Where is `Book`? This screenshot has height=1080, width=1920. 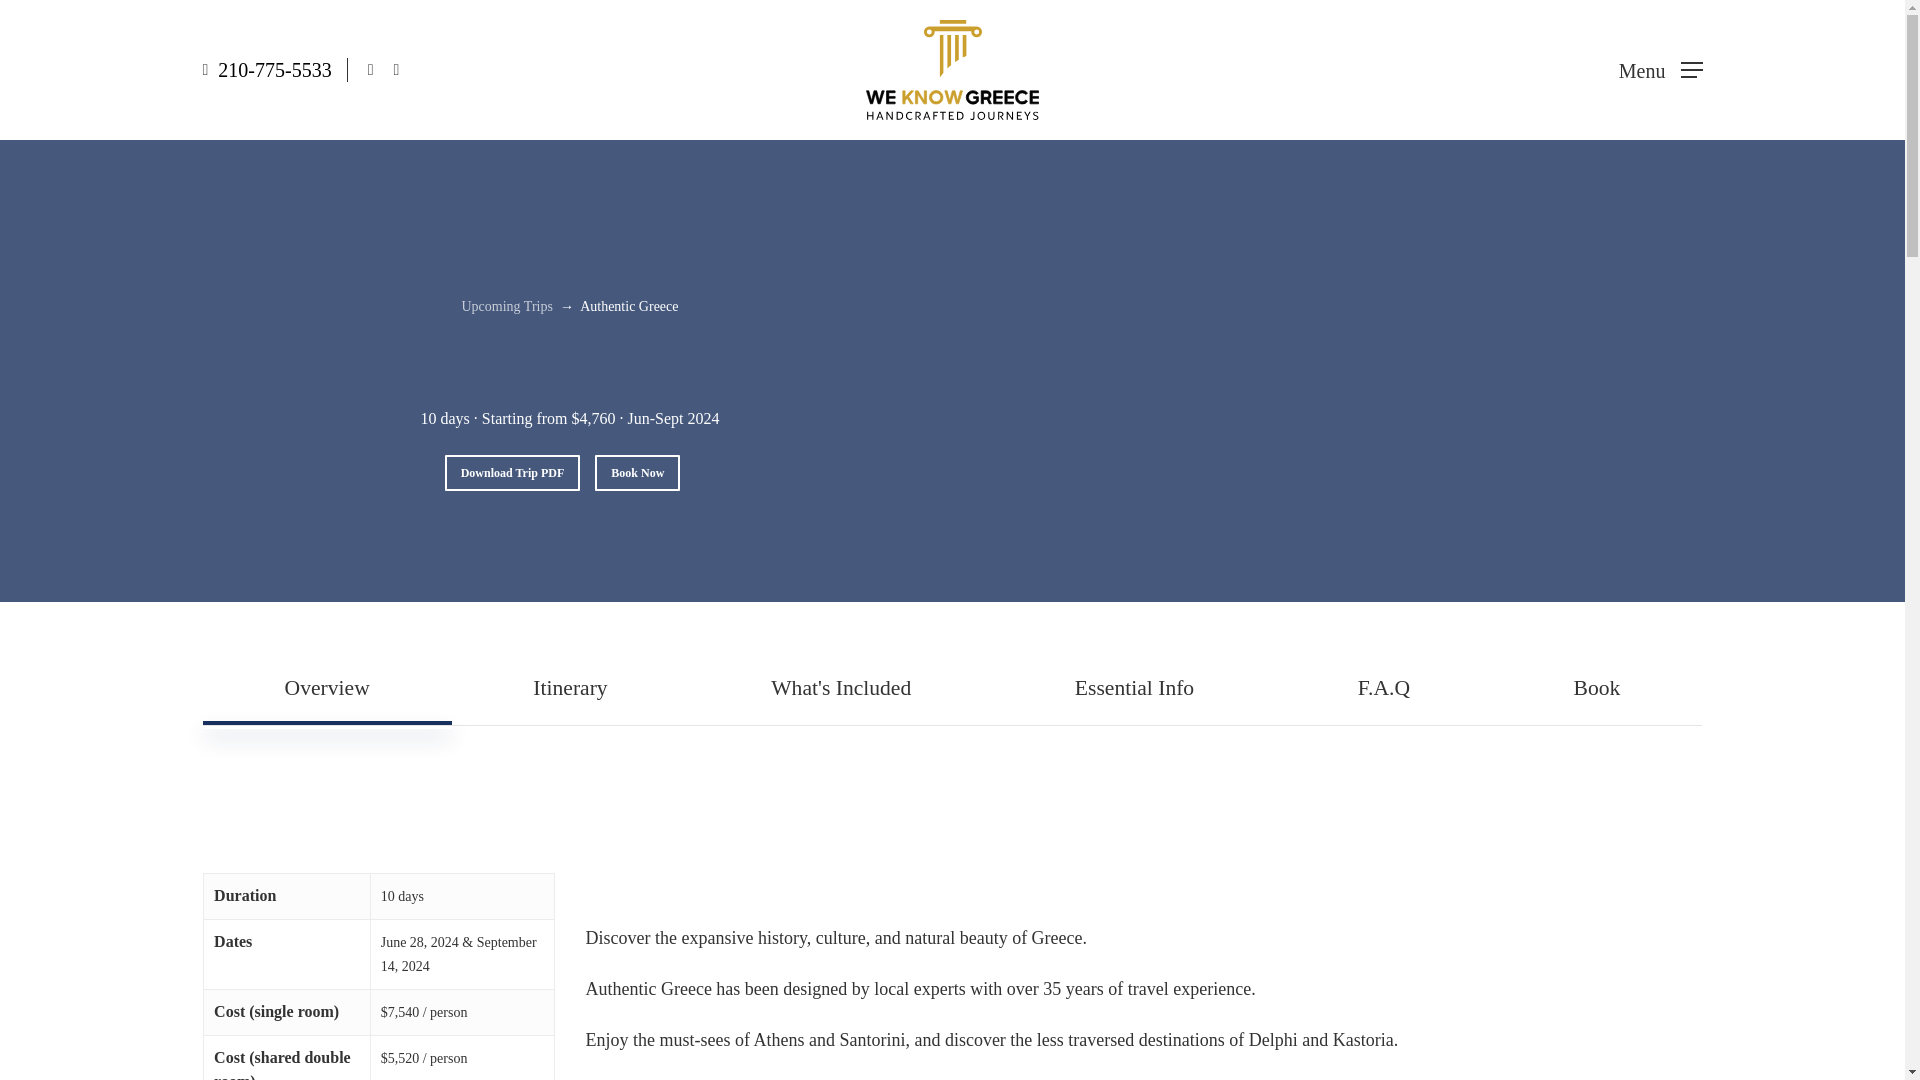 Book is located at coordinates (1596, 688).